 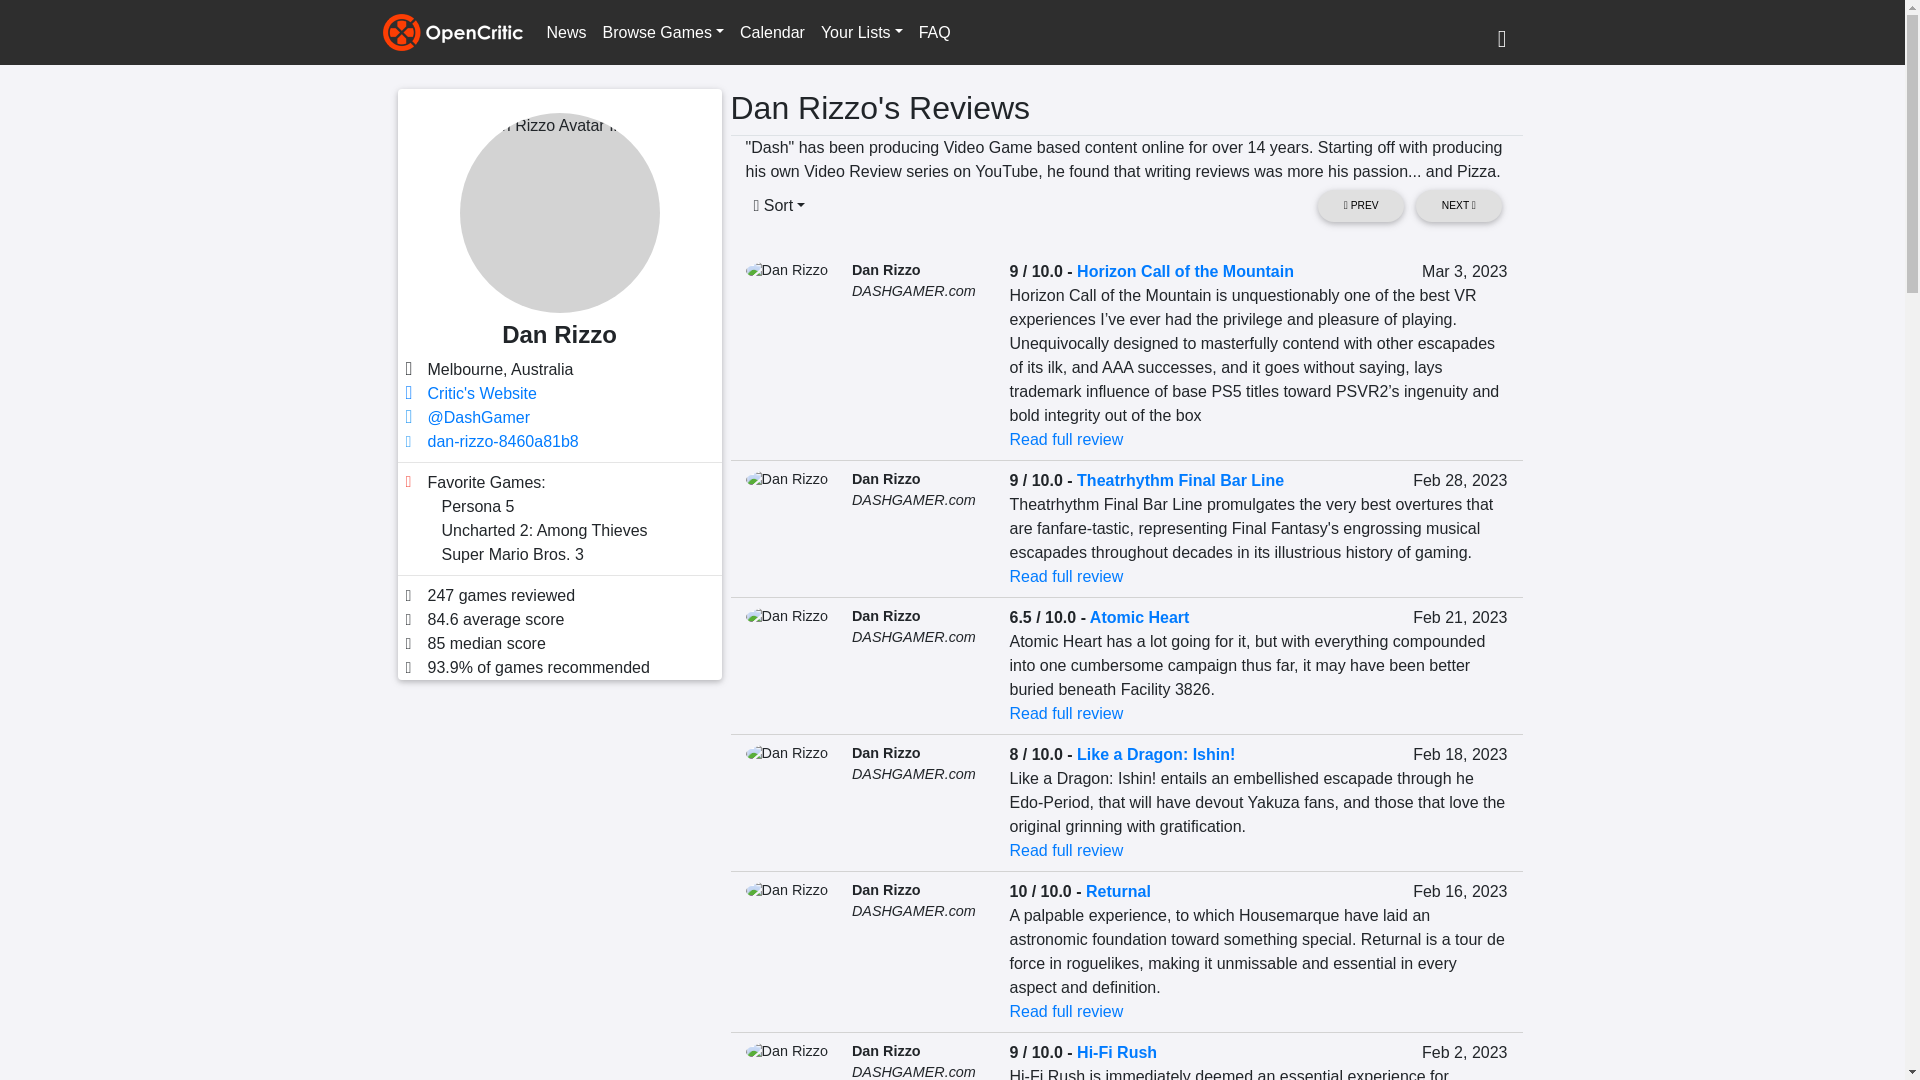 What do you see at coordinates (772, 31) in the screenshot?
I see `Calendar` at bounding box center [772, 31].